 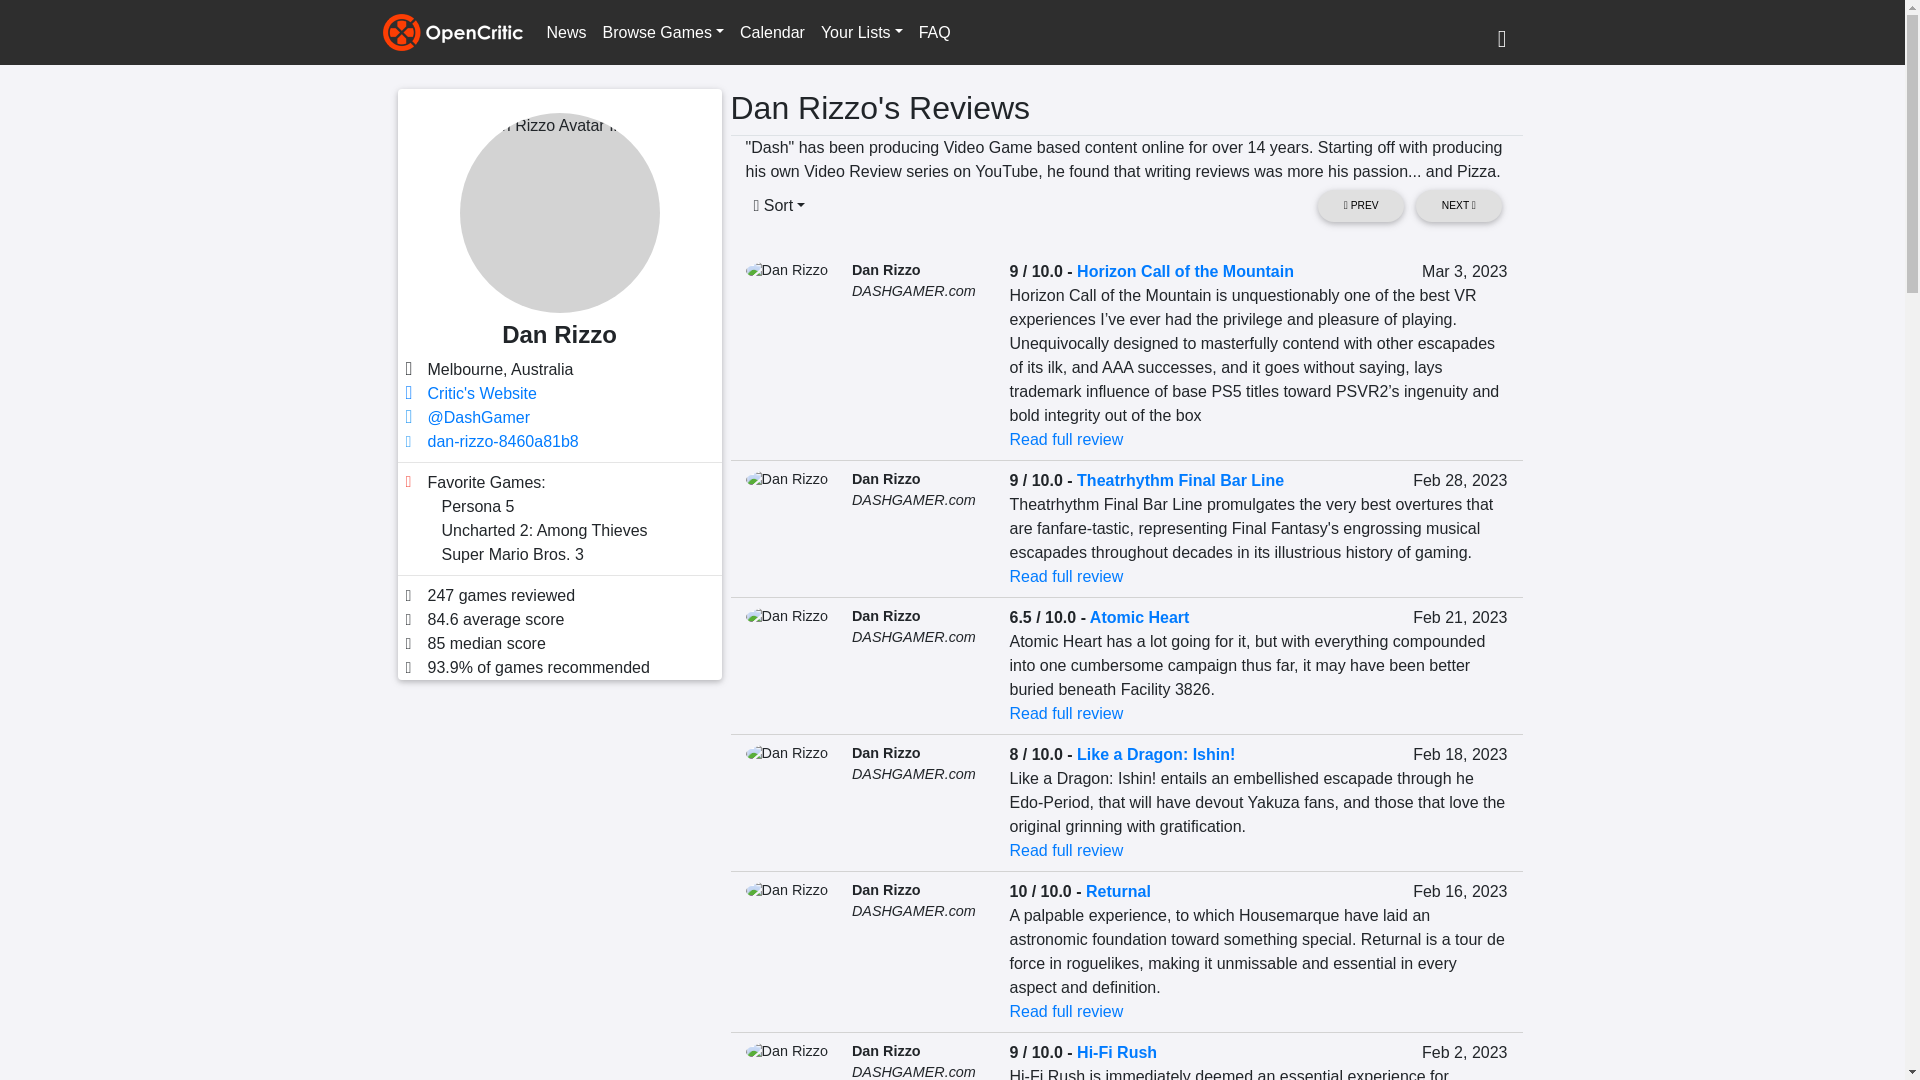 What do you see at coordinates (772, 31) in the screenshot?
I see `Calendar` at bounding box center [772, 31].